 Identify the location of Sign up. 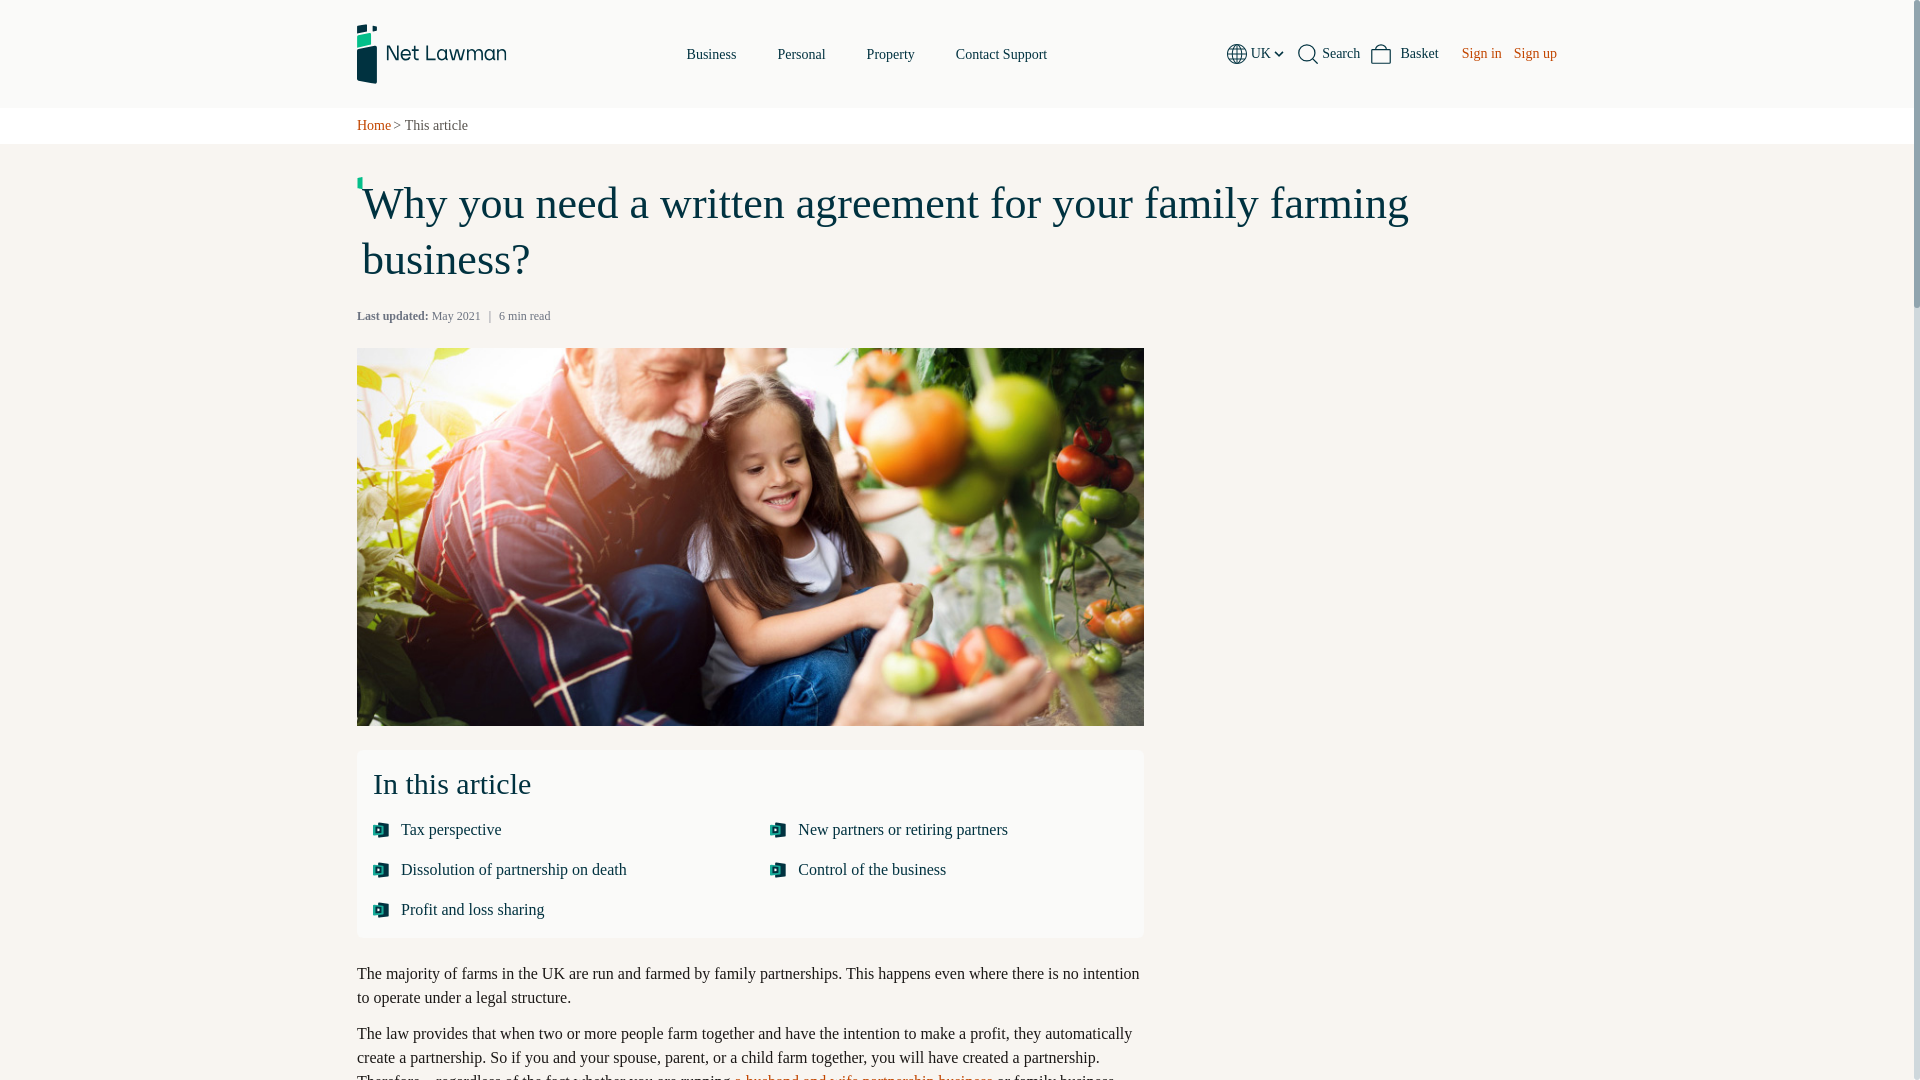
(1536, 54).